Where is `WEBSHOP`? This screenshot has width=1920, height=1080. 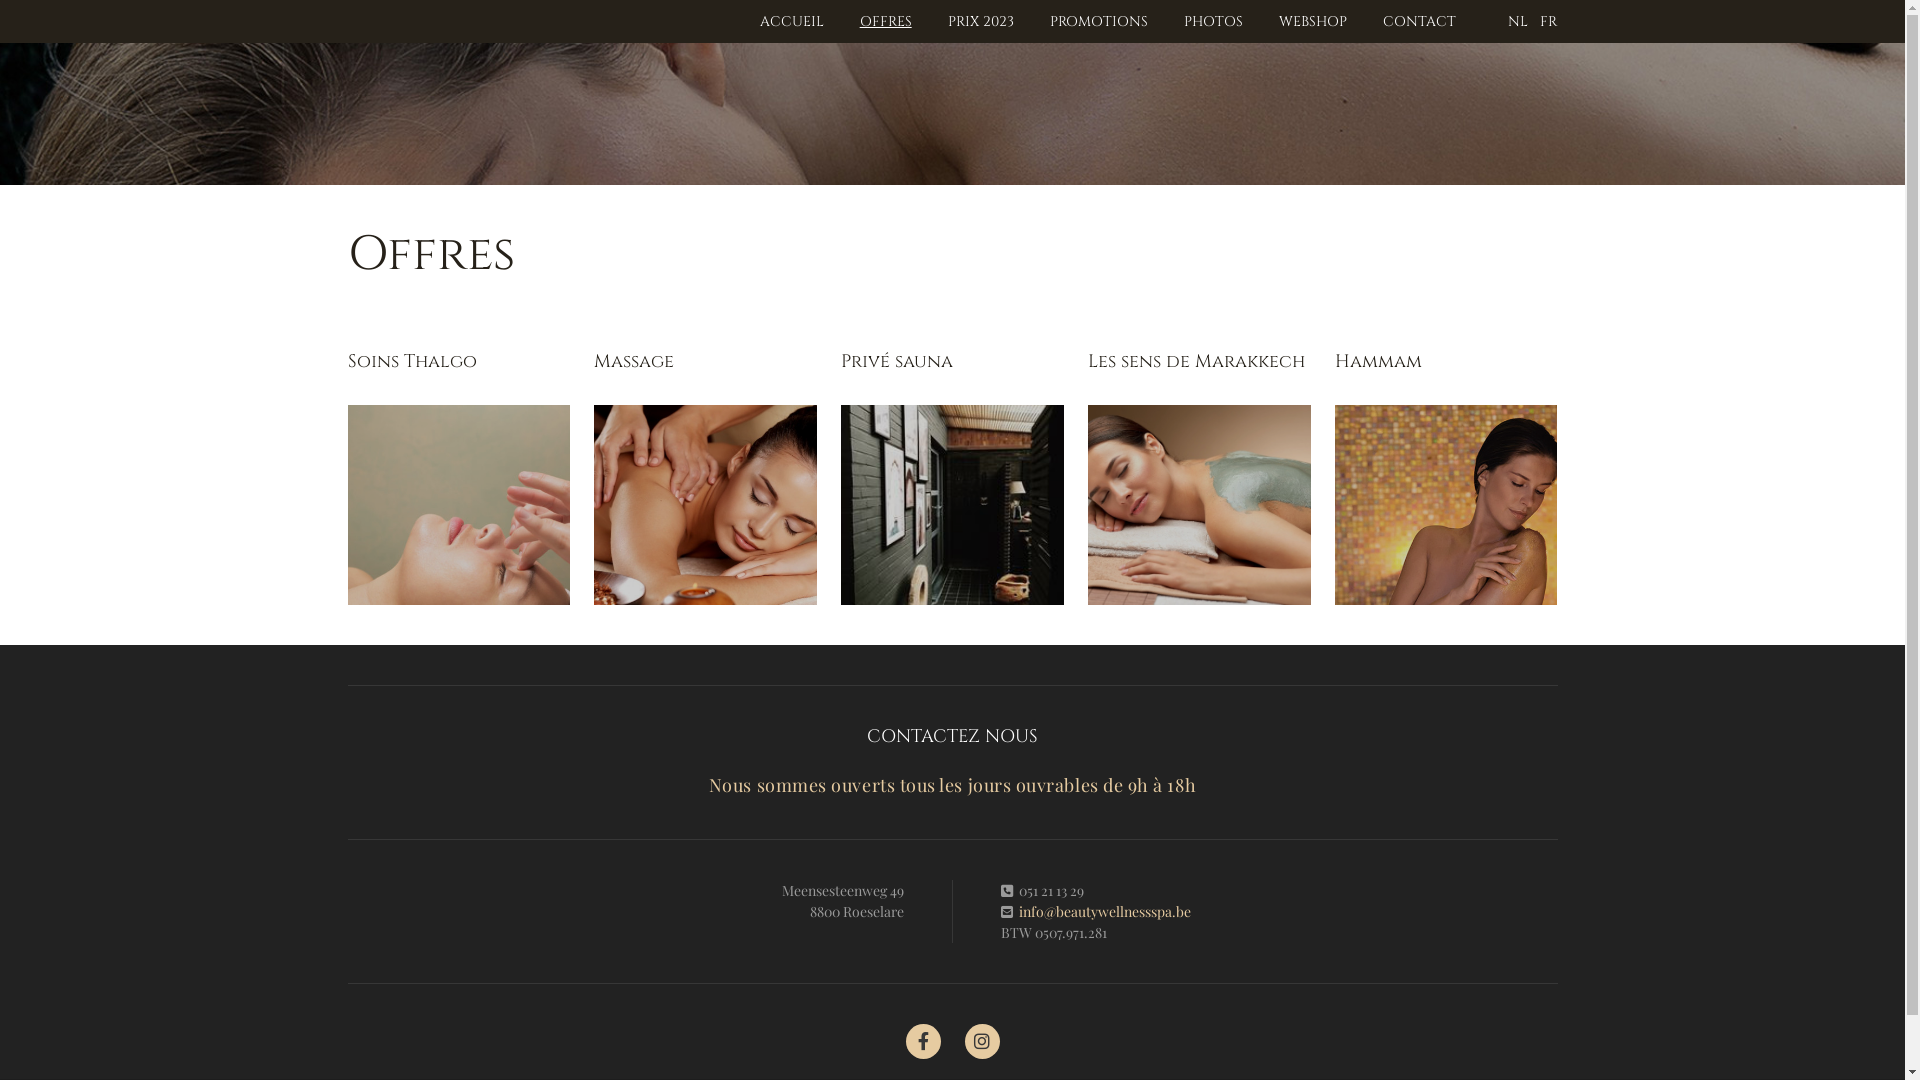 WEBSHOP is located at coordinates (1313, 22).